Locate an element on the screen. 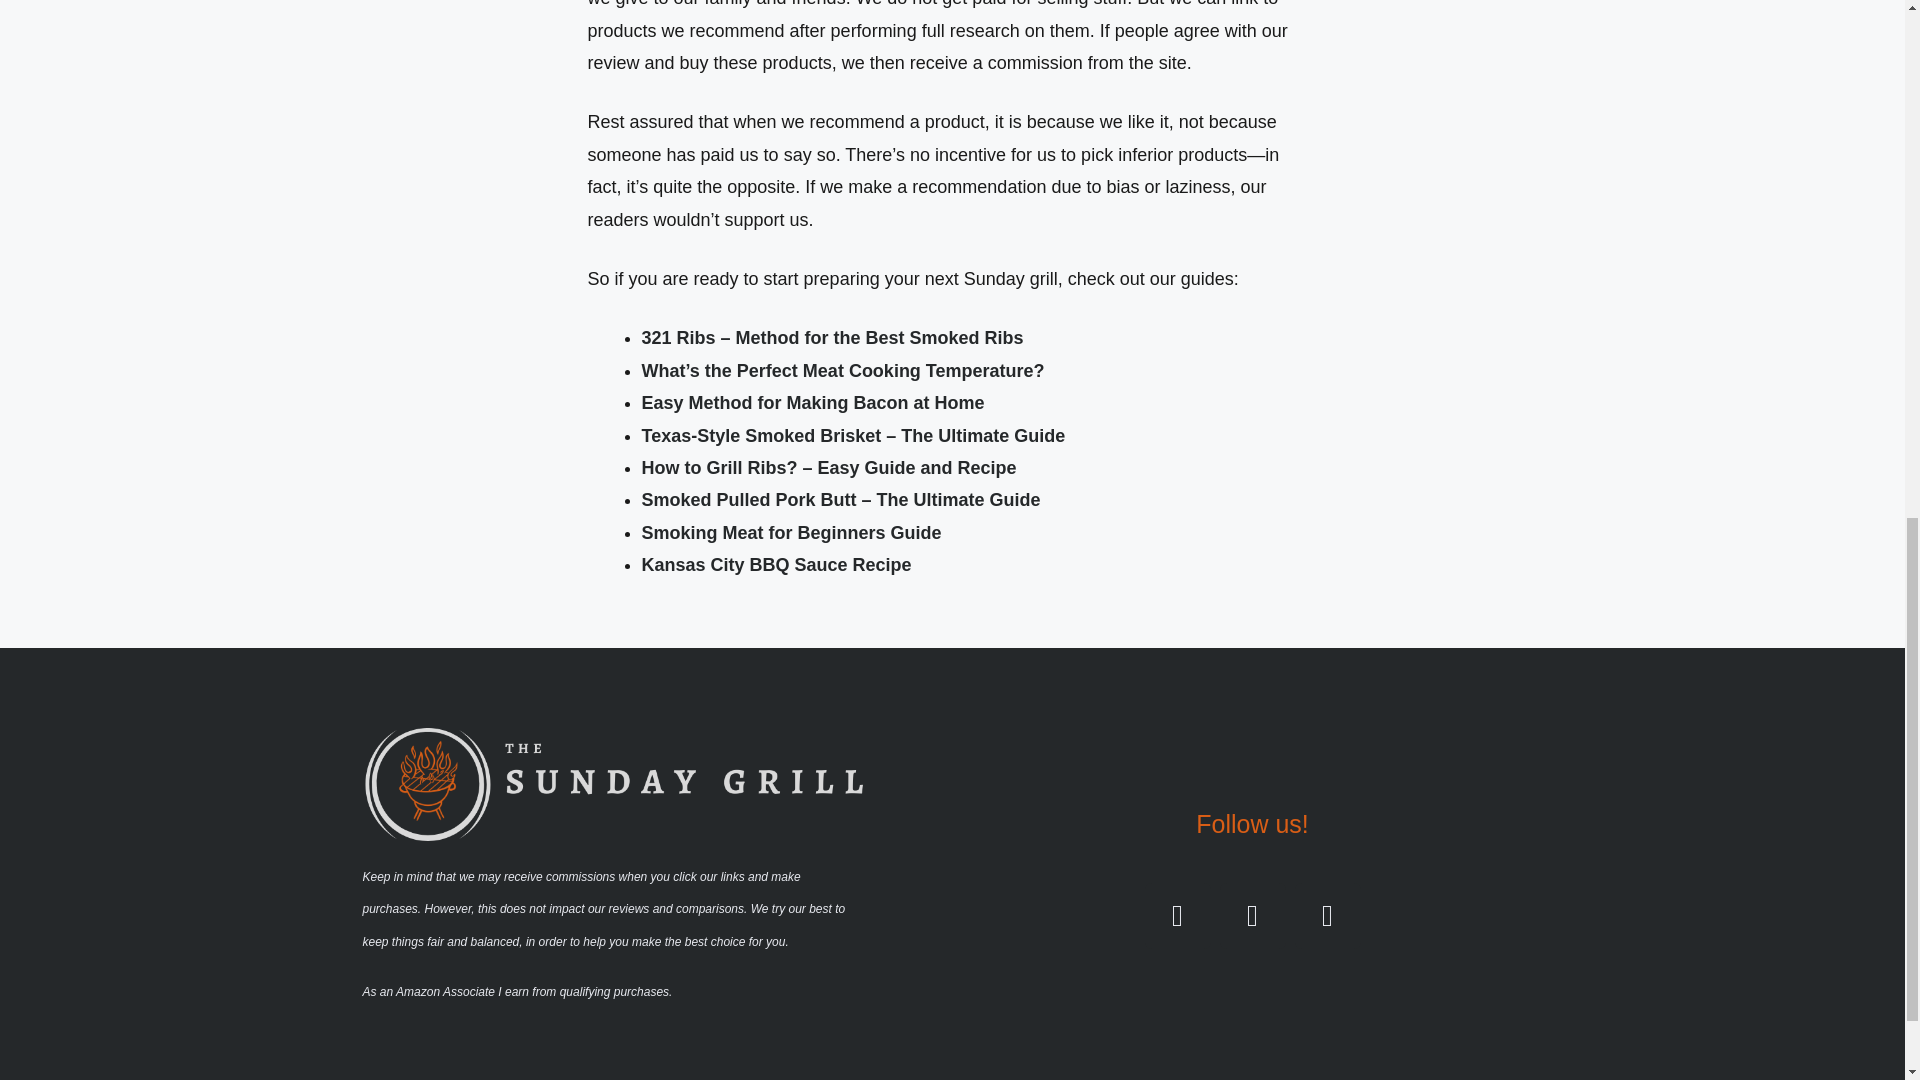 This screenshot has width=1920, height=1080. Easy Method for Making Bacon at Home is located at coordinates (812, 402).